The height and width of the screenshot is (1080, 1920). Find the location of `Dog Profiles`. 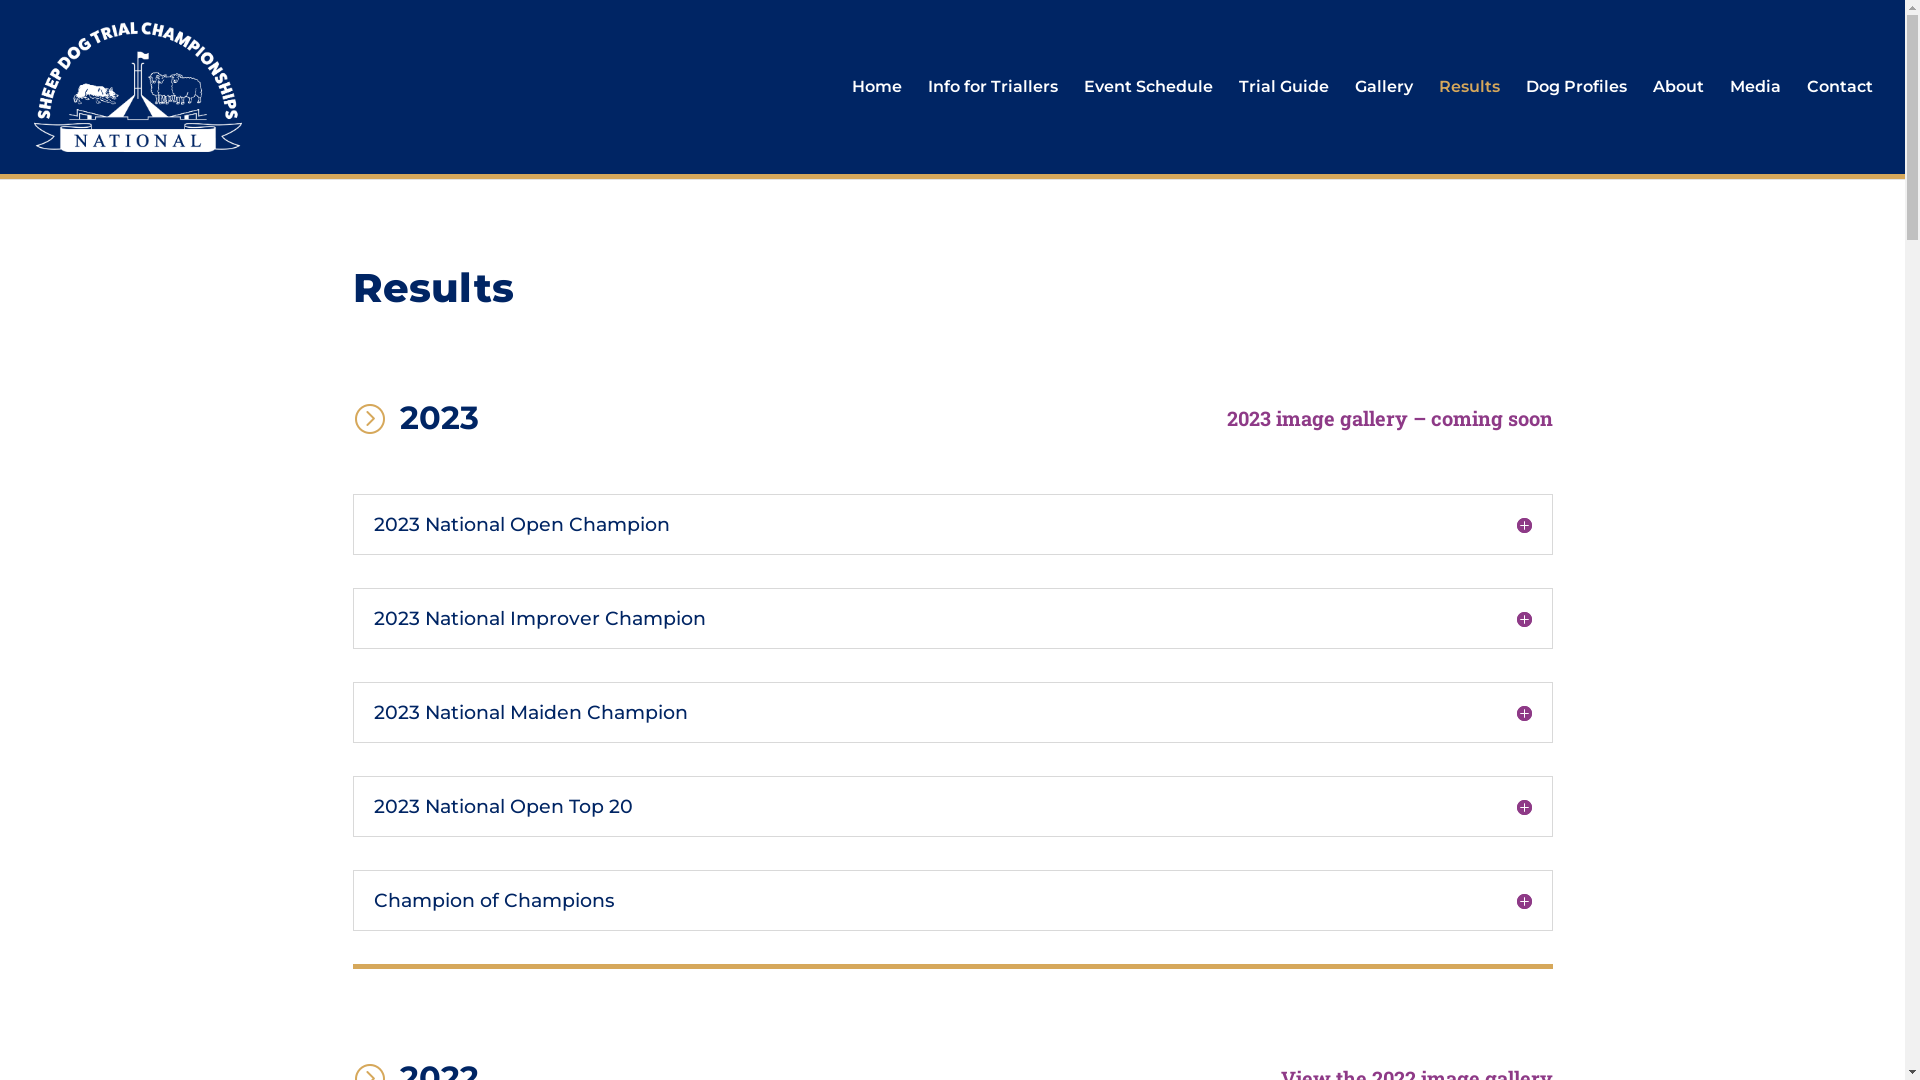

Dog Profiles is located at coordinates (1576, 127).